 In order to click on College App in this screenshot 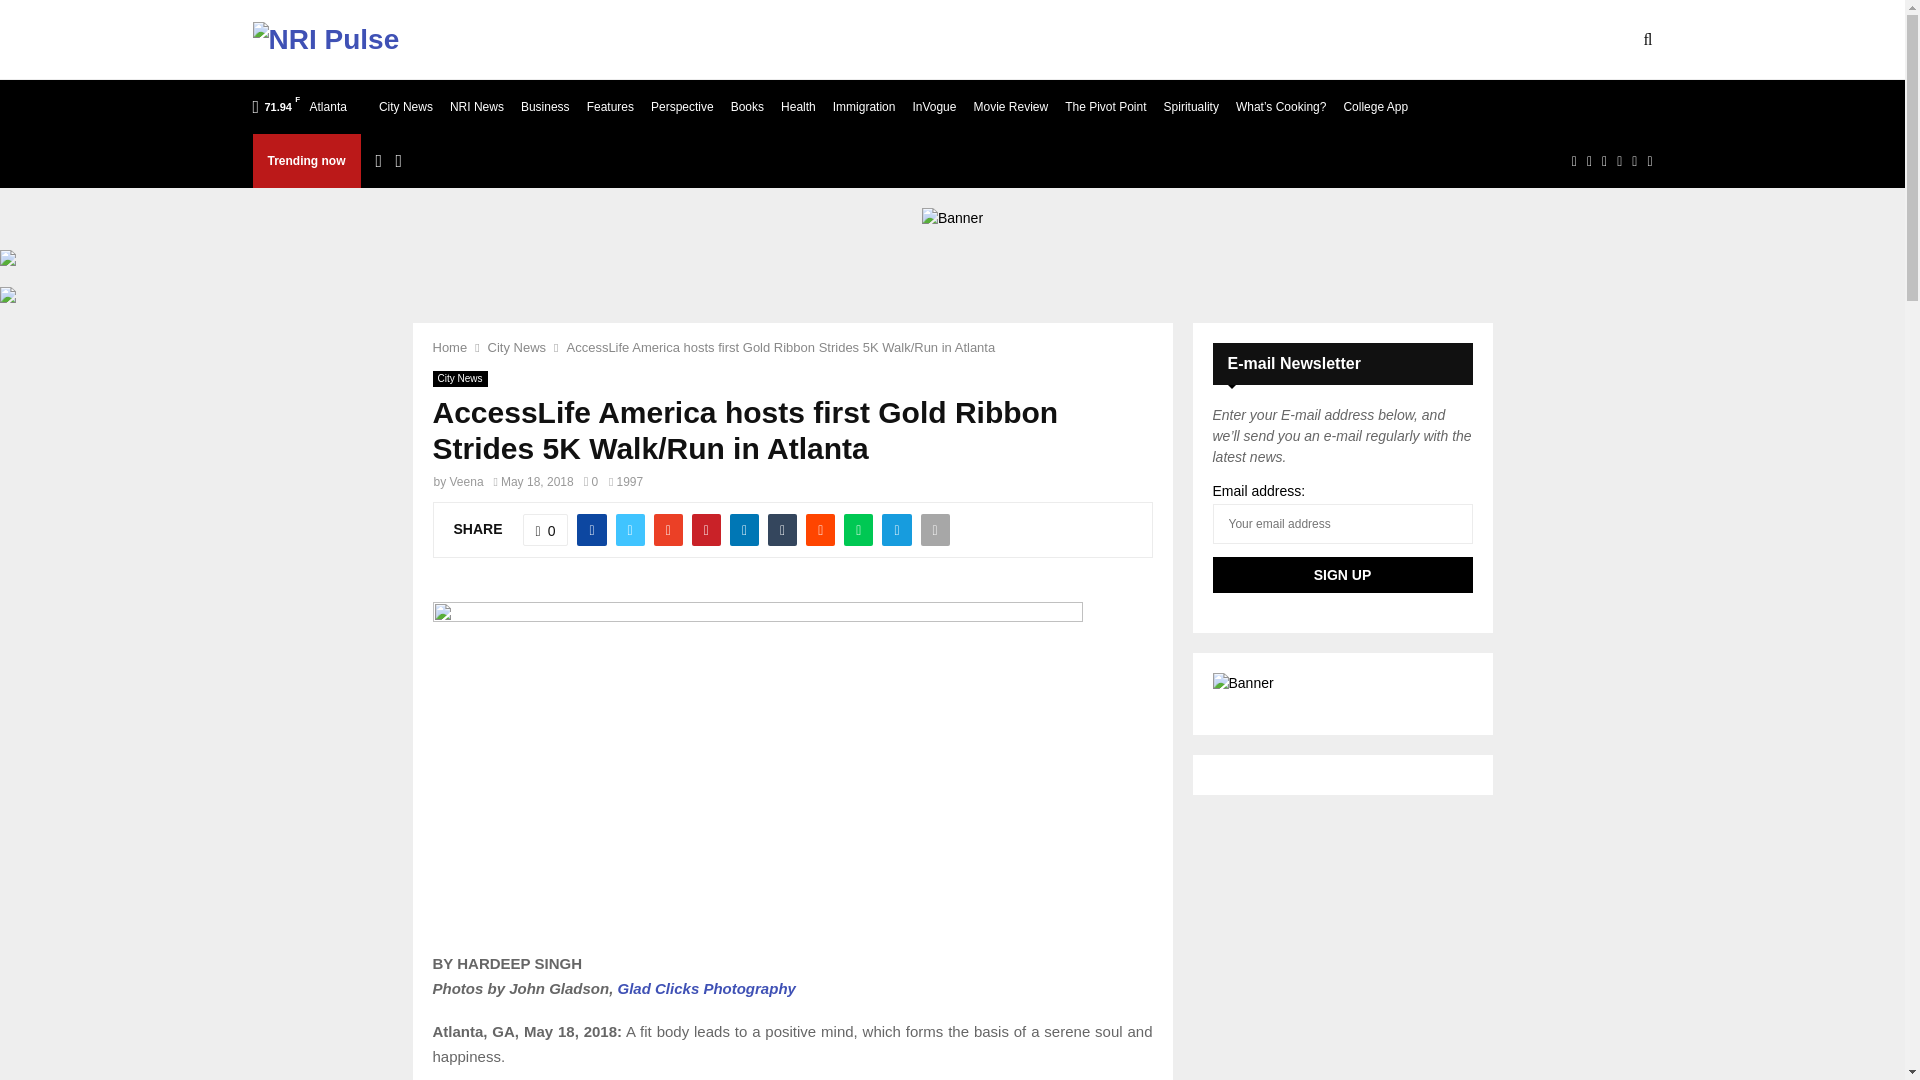, I will do `click(1374, 106)`.